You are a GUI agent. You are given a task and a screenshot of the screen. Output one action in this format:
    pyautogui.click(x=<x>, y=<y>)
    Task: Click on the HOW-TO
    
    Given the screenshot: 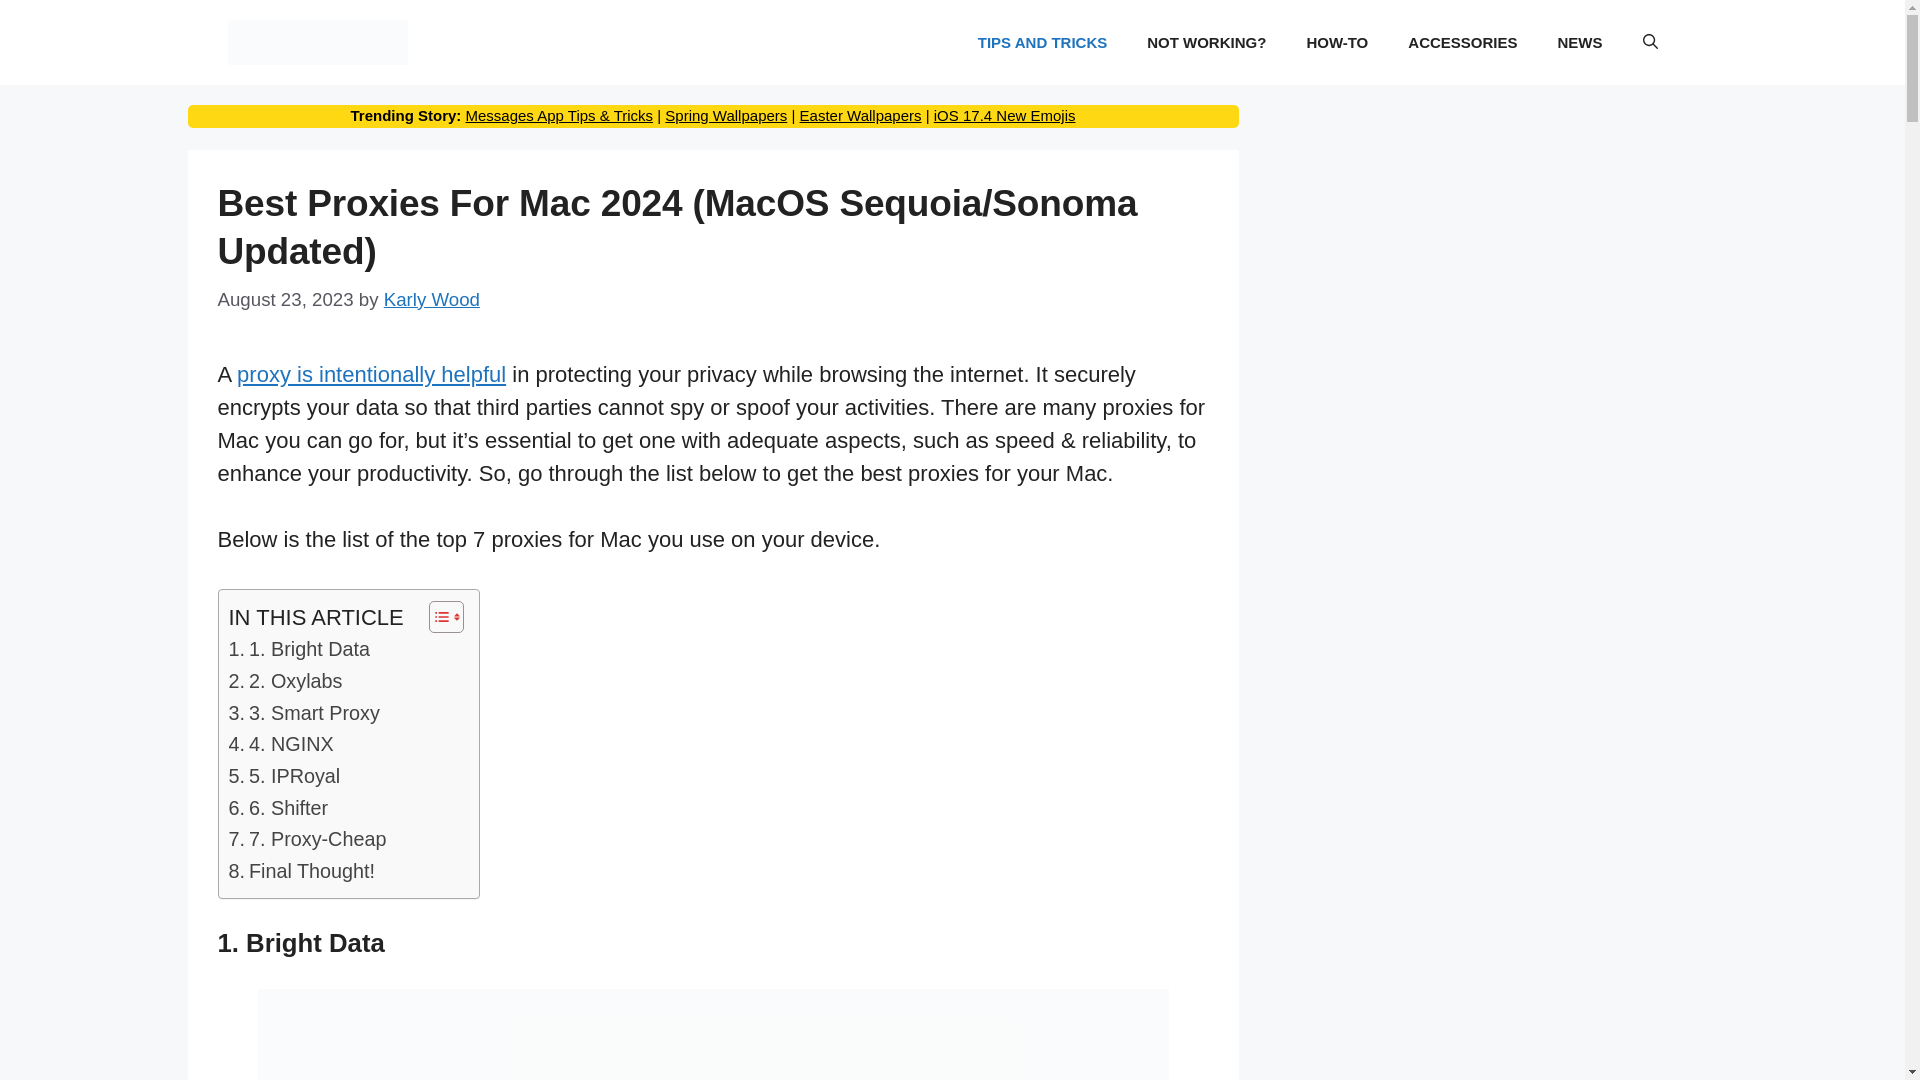 What is the action you would take?
    pyautogui.click(x=1337, y=42)
    